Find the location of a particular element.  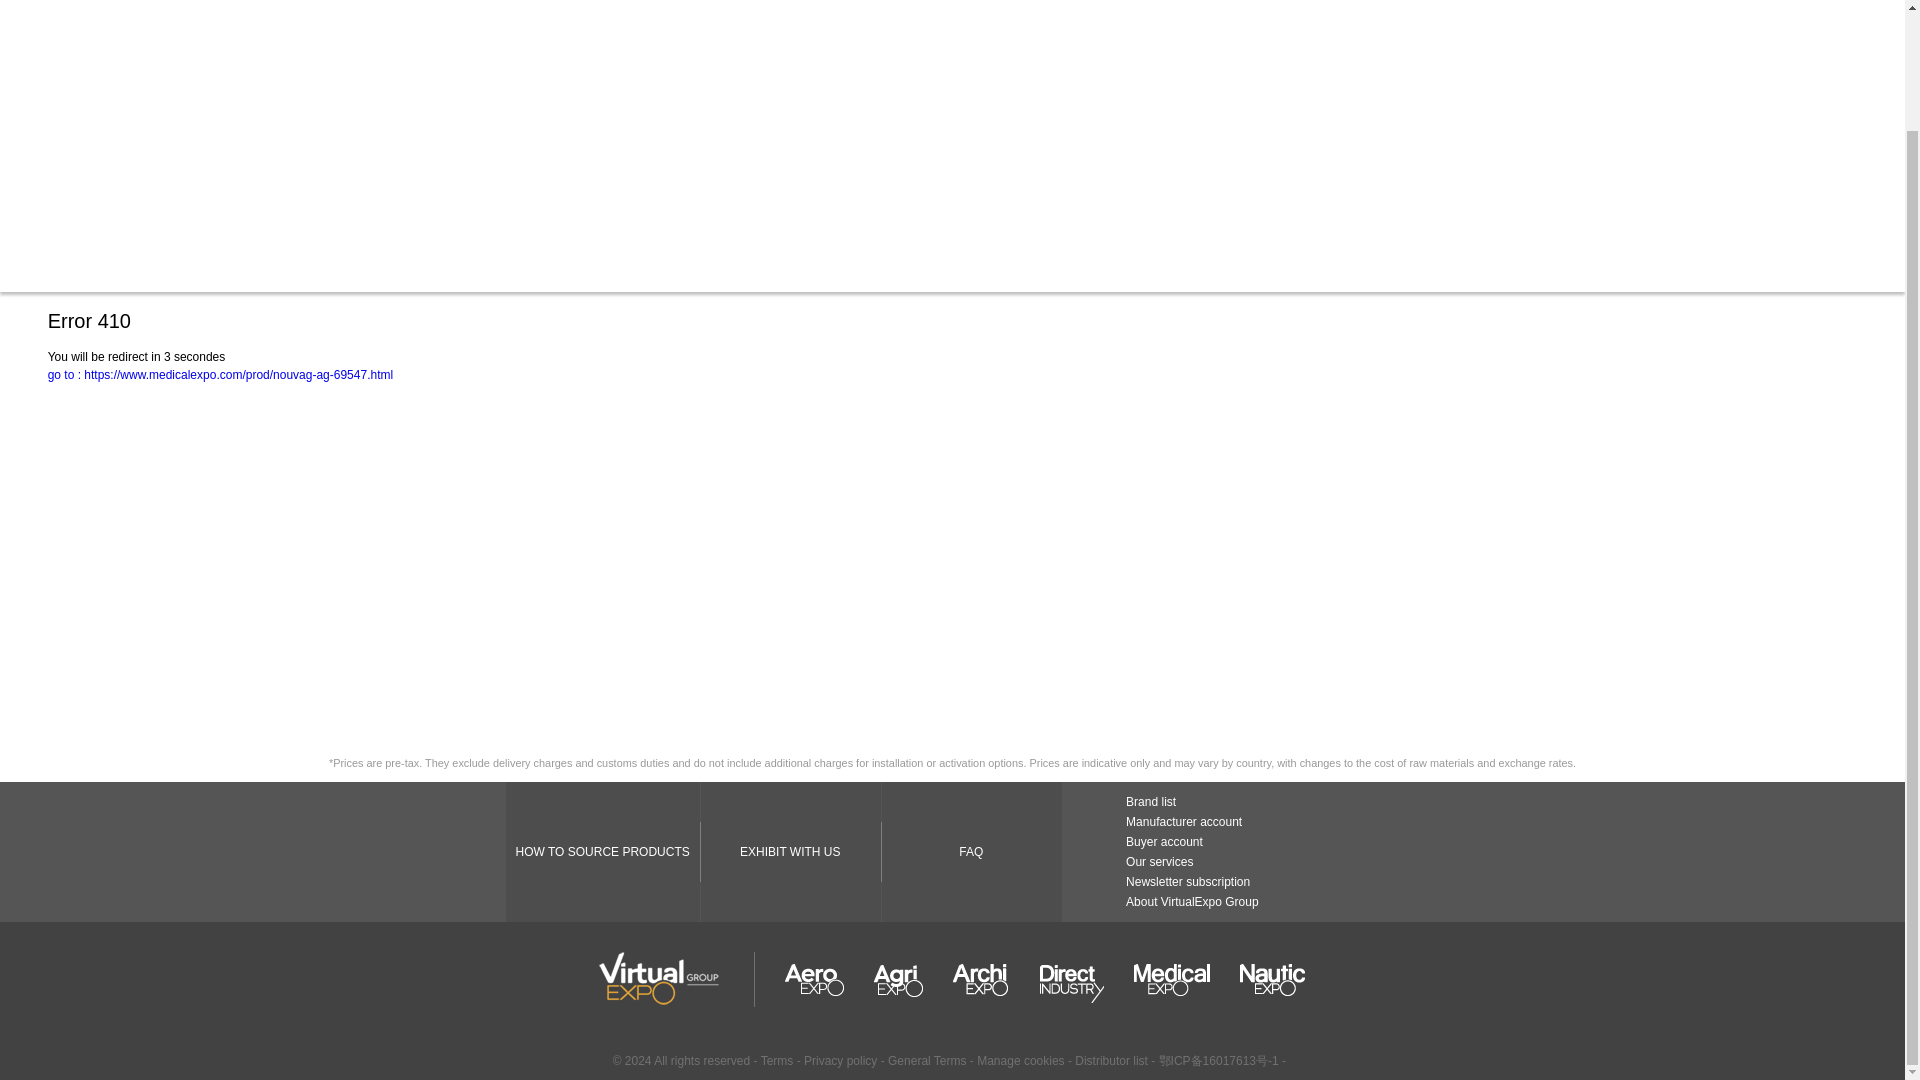

Brand list is located at coordinates (1150, 801).